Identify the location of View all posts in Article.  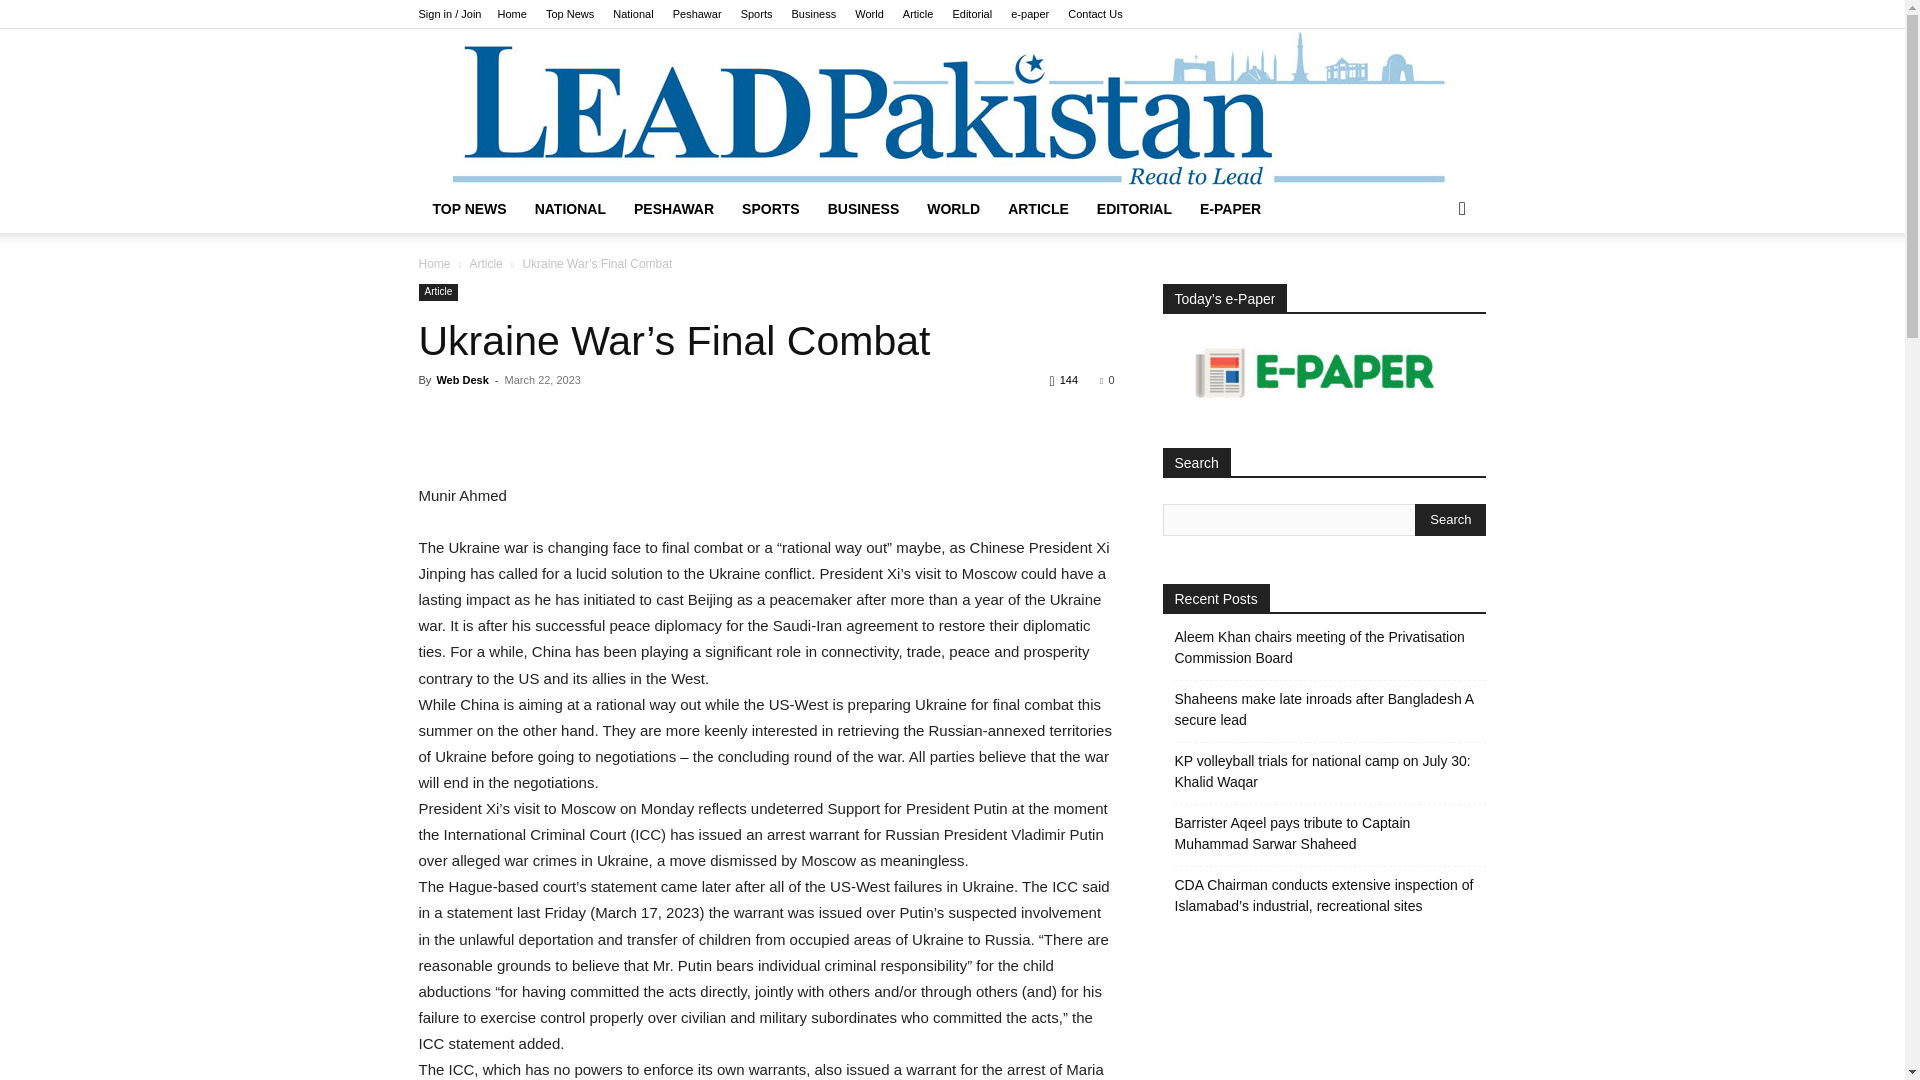
(484, 264).